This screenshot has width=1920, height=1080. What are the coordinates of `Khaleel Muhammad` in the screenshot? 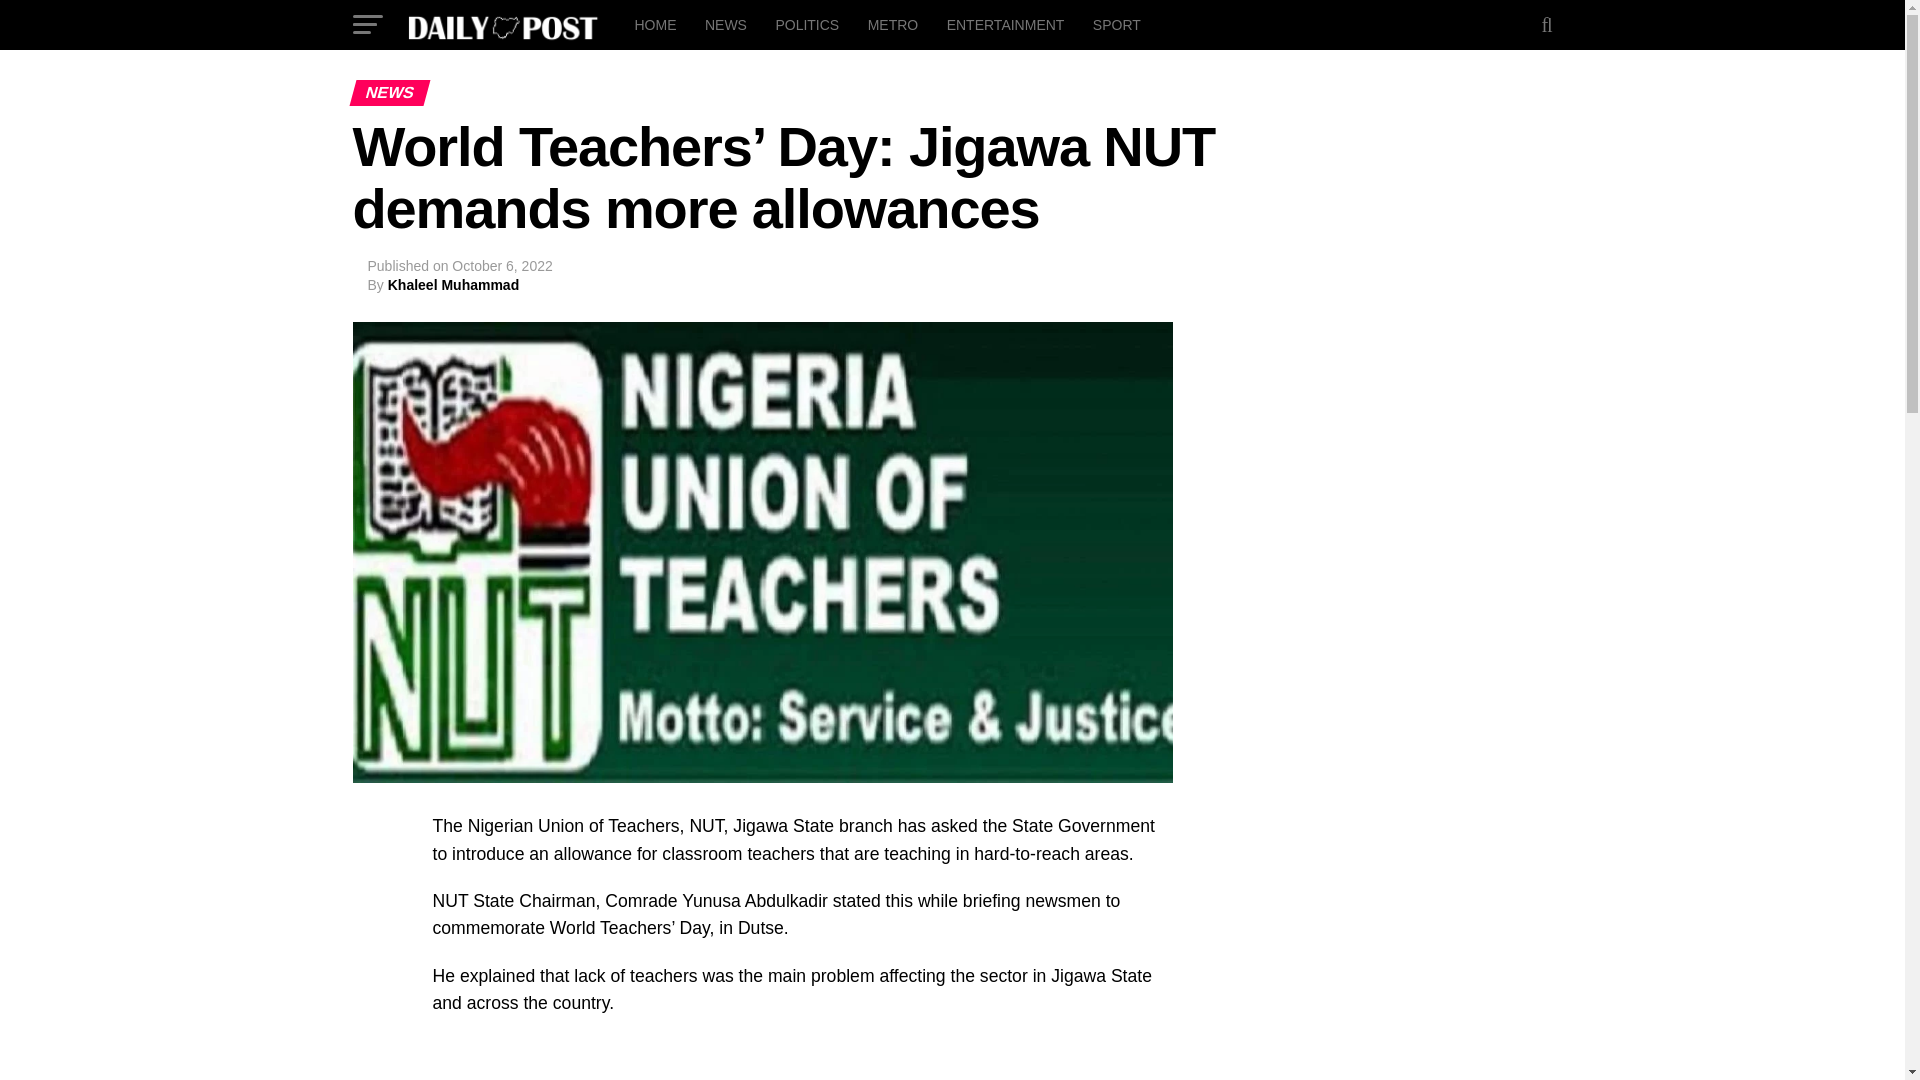 It's located at (452, 284).